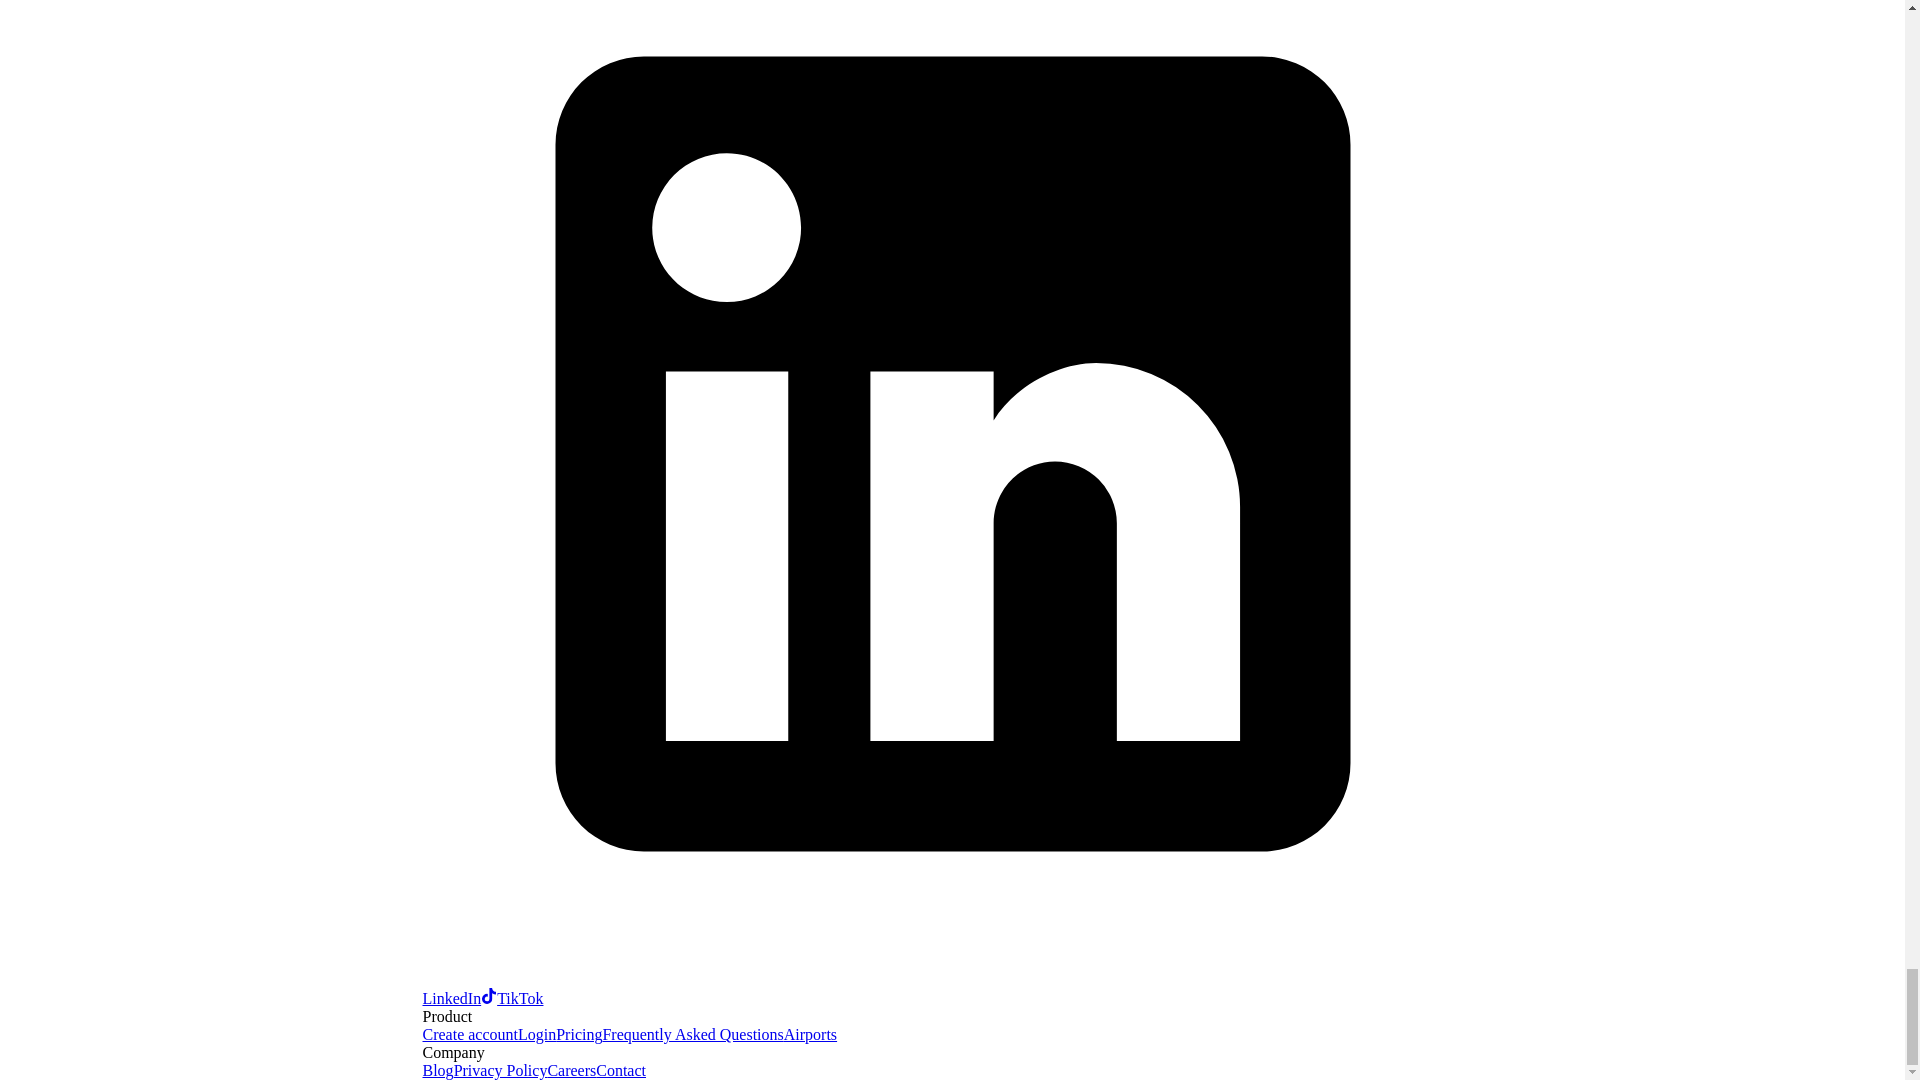 The height and width of the screenshot is (1080, 1920). I want to click on Frequently Asked Questions, so click(692, 1034).